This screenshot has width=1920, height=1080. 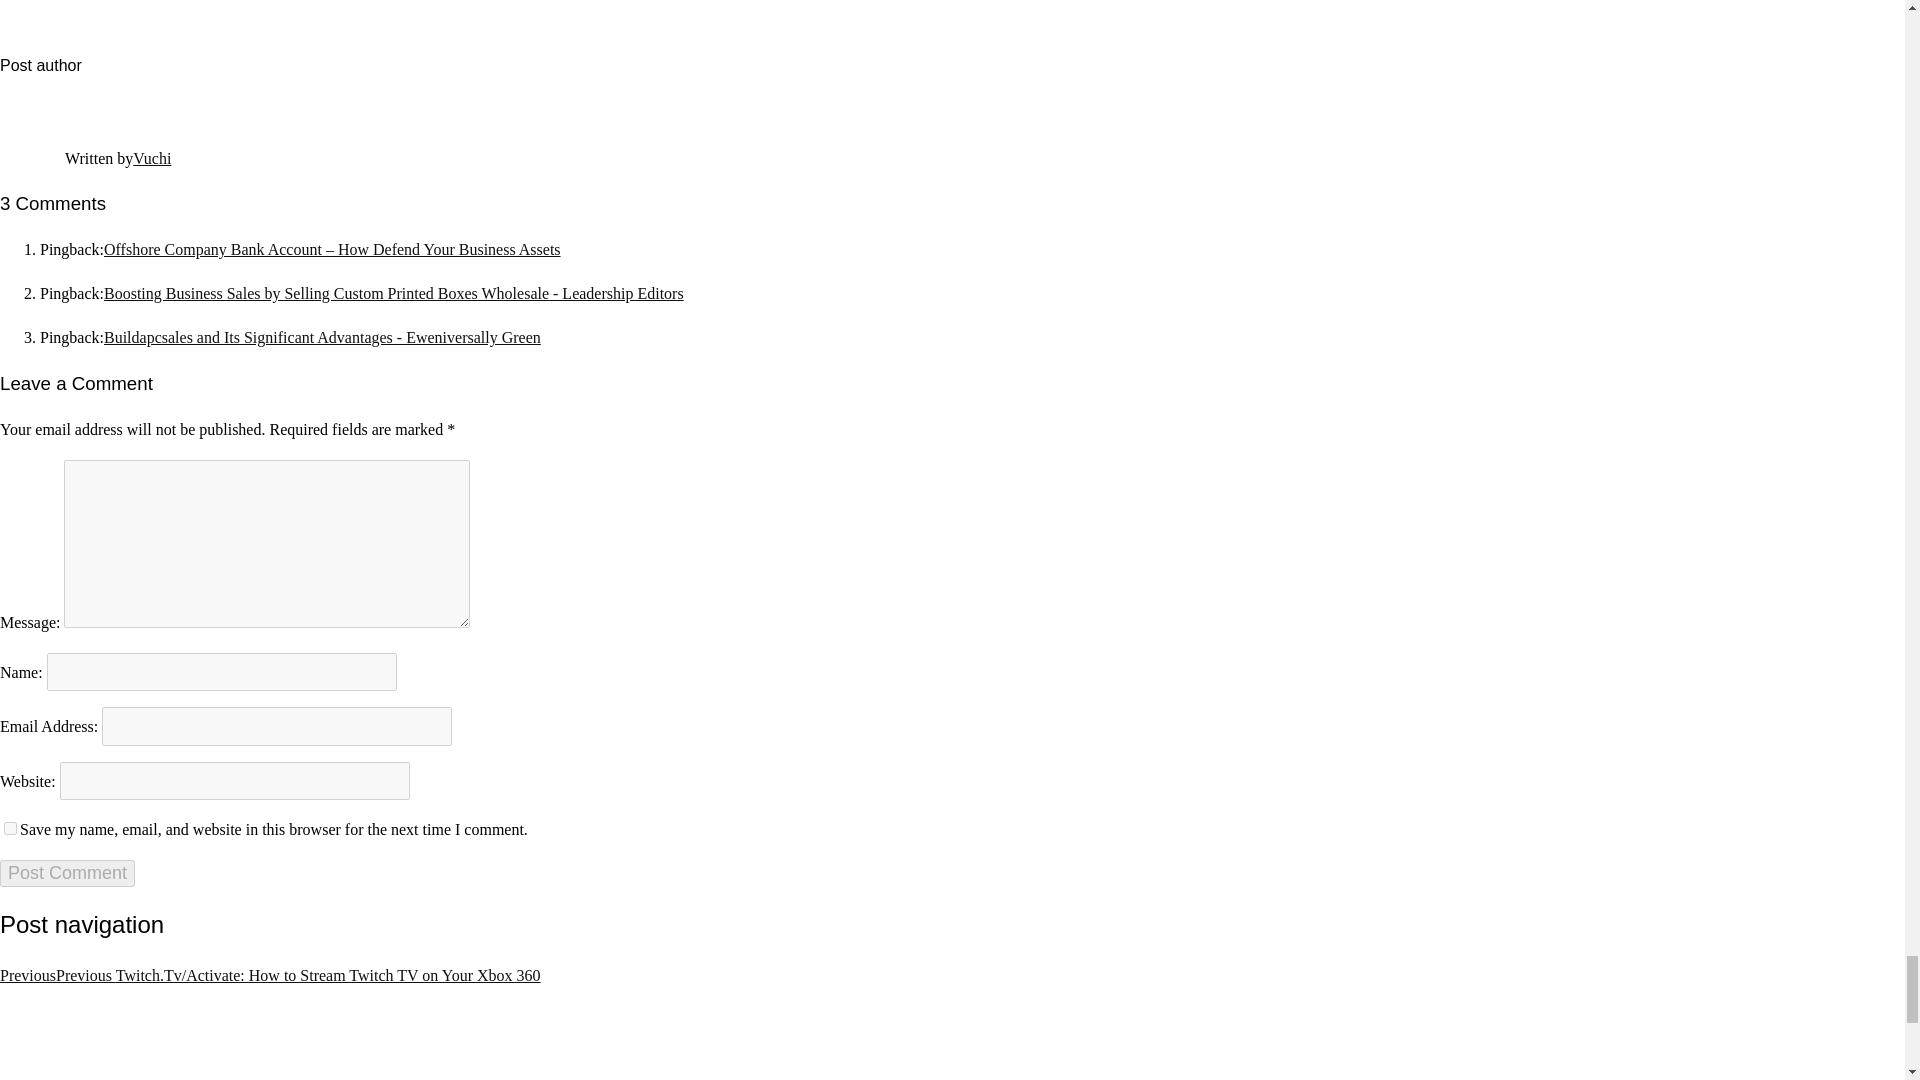 I want to click on yes, so click(x=10, y=828).